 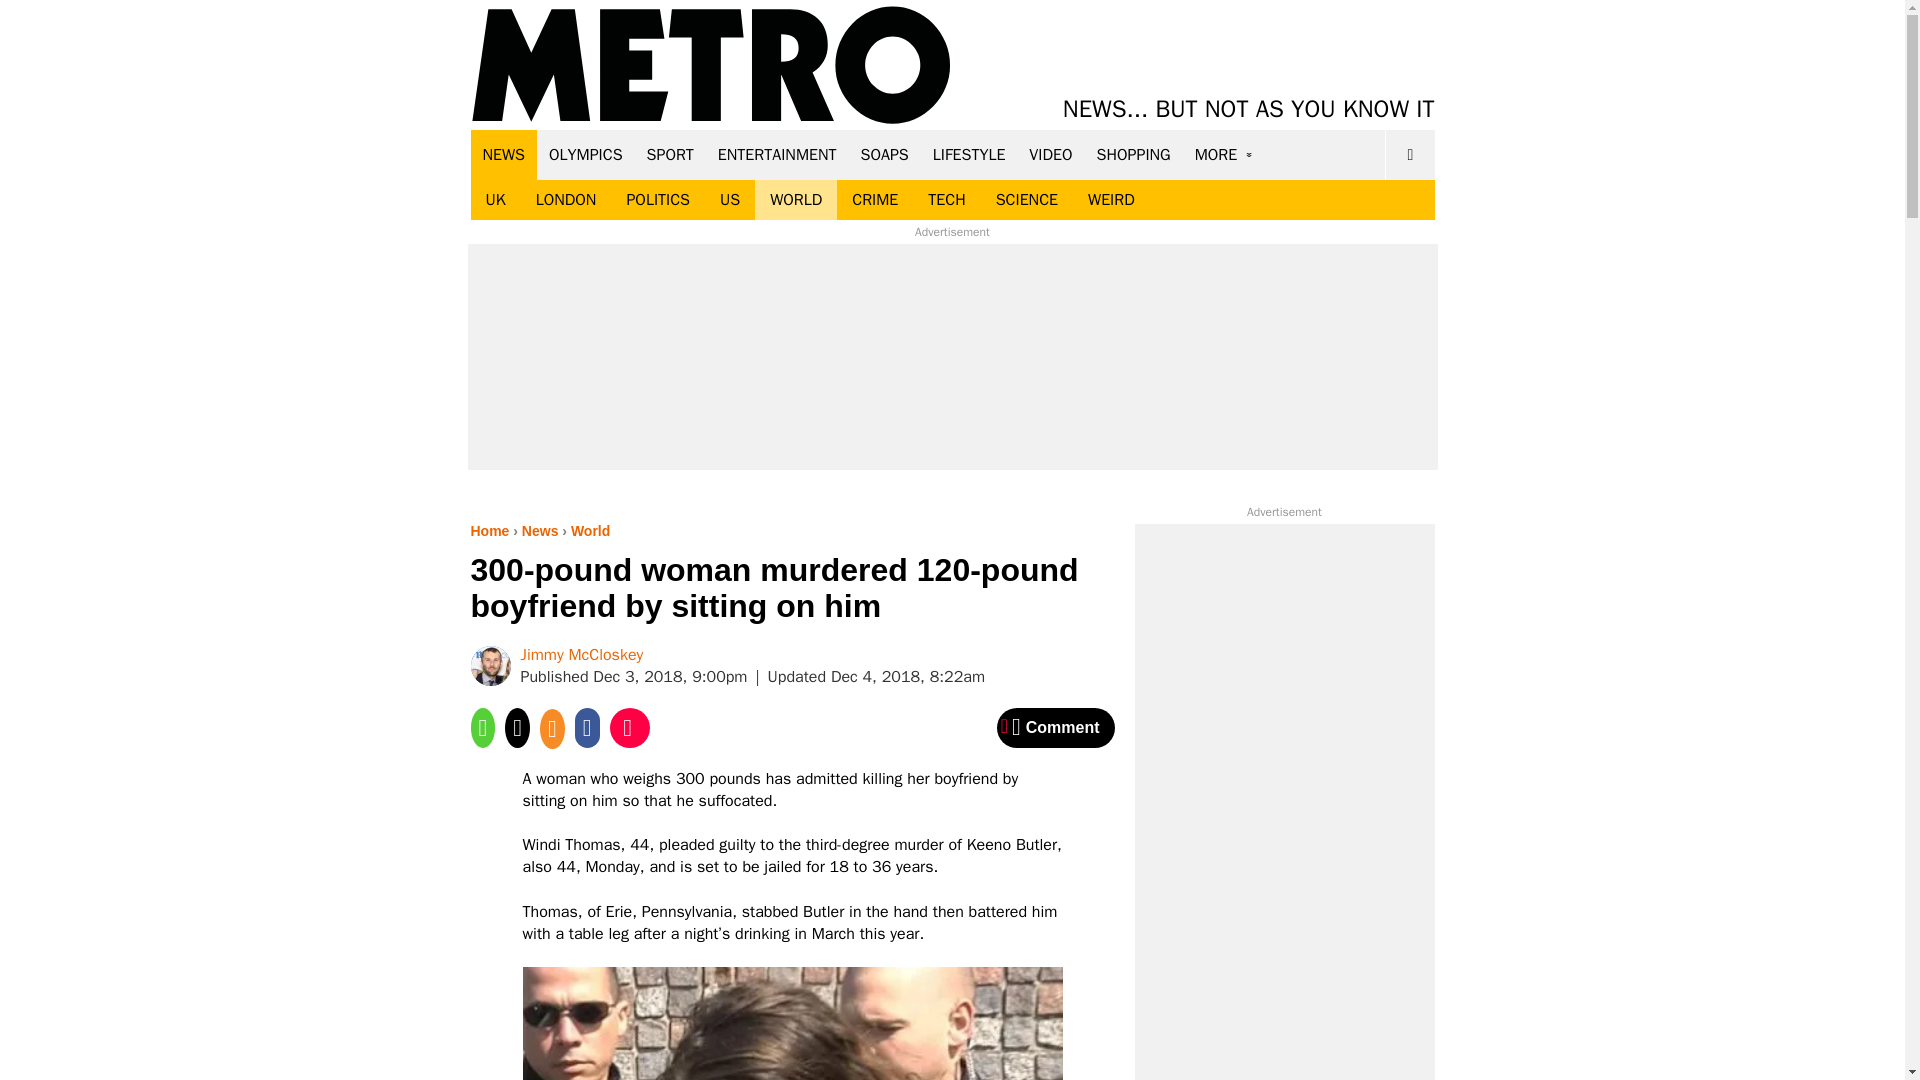 What do you see at coordinates (729, 200) in the screenshot?
I see `US` at bounding box center [729, 200].